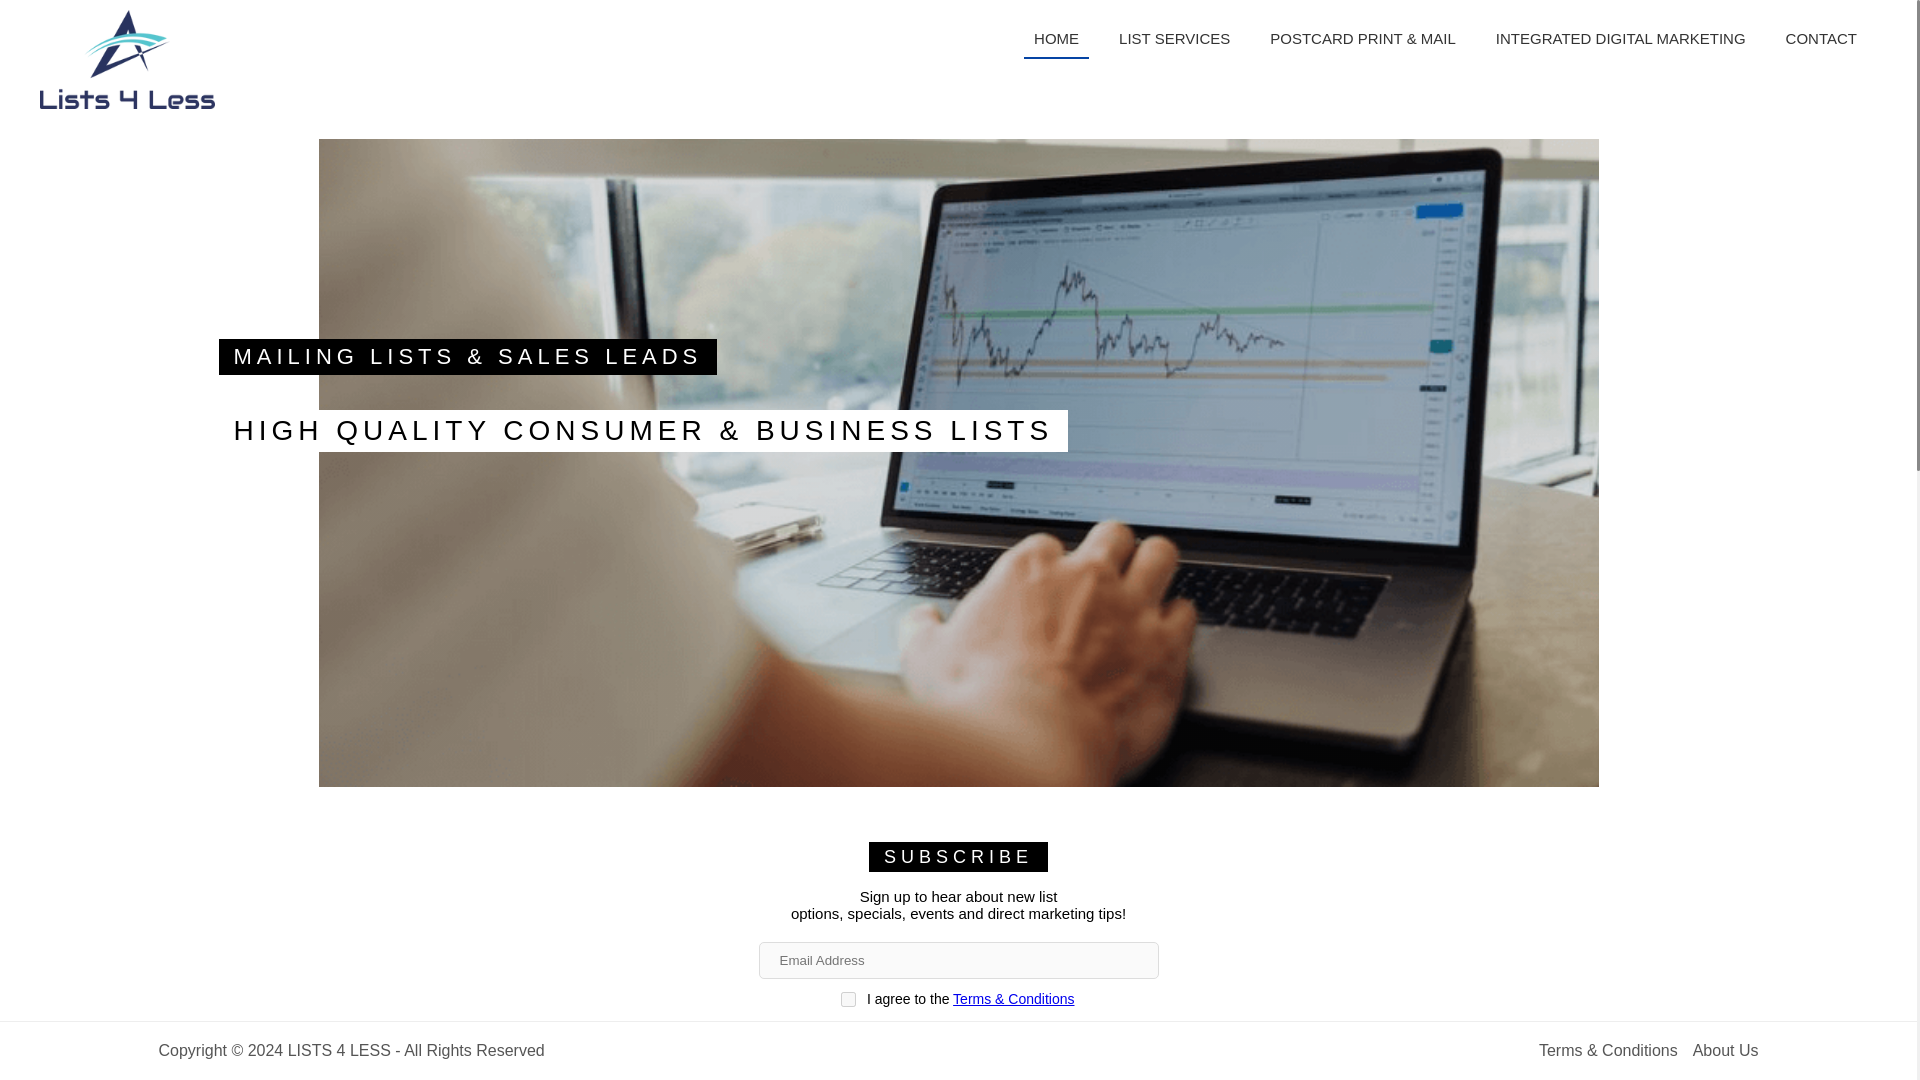 The width and height of the screenshot is (1920, 1080). Describe the element at coordinates (847, 999) in the screenshot. I see `on` at that location.